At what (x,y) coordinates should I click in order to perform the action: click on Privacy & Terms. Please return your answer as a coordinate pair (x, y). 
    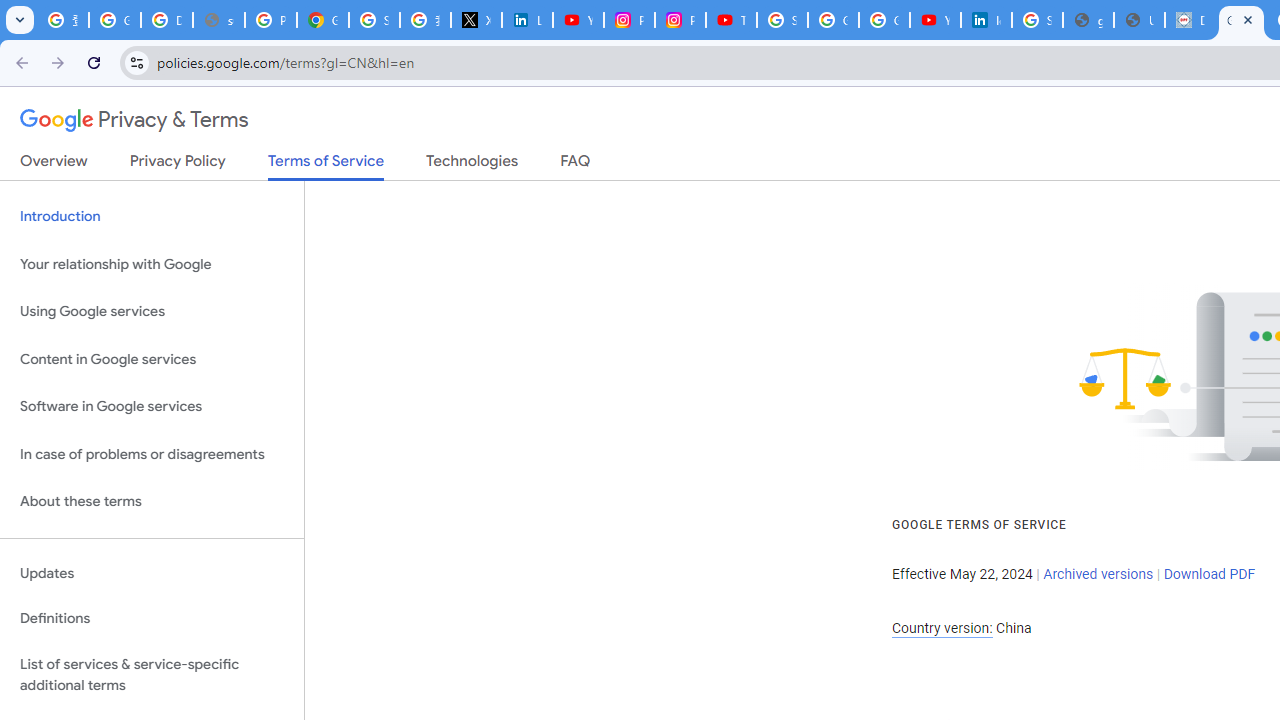
    Looking at the image, I should click on (134, 120).